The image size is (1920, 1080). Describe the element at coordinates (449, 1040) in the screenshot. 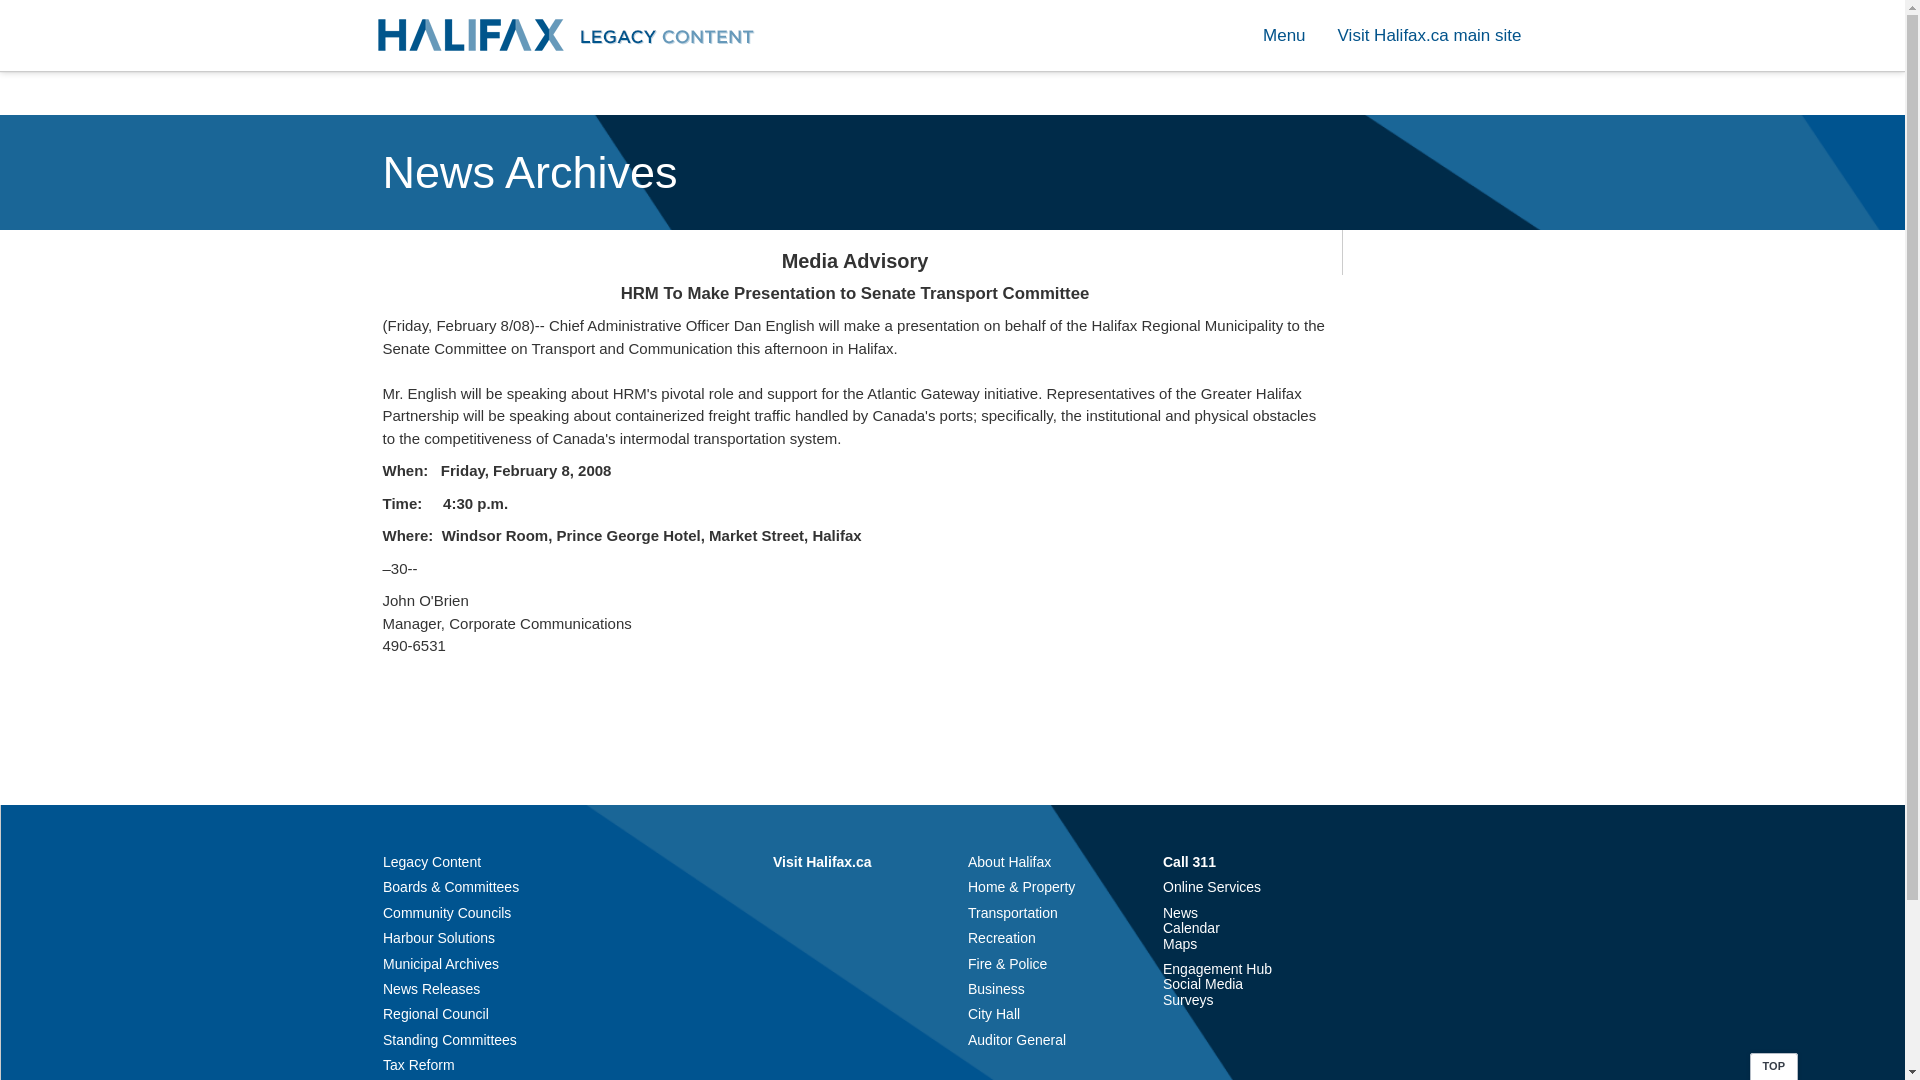

I see `Standing Committees` at that location.